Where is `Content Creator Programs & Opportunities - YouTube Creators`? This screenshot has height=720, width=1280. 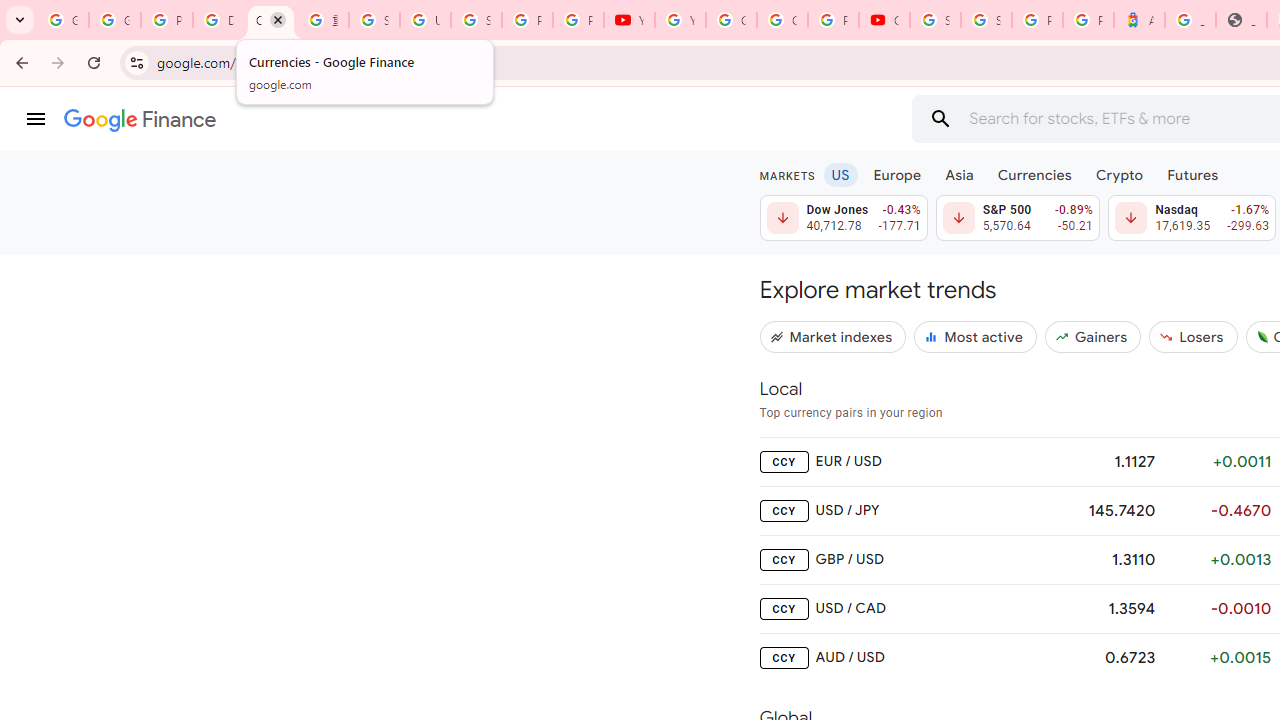 Content Creator Programs & Opportunities - YouTube Creators is located at coordinates (884, 20).